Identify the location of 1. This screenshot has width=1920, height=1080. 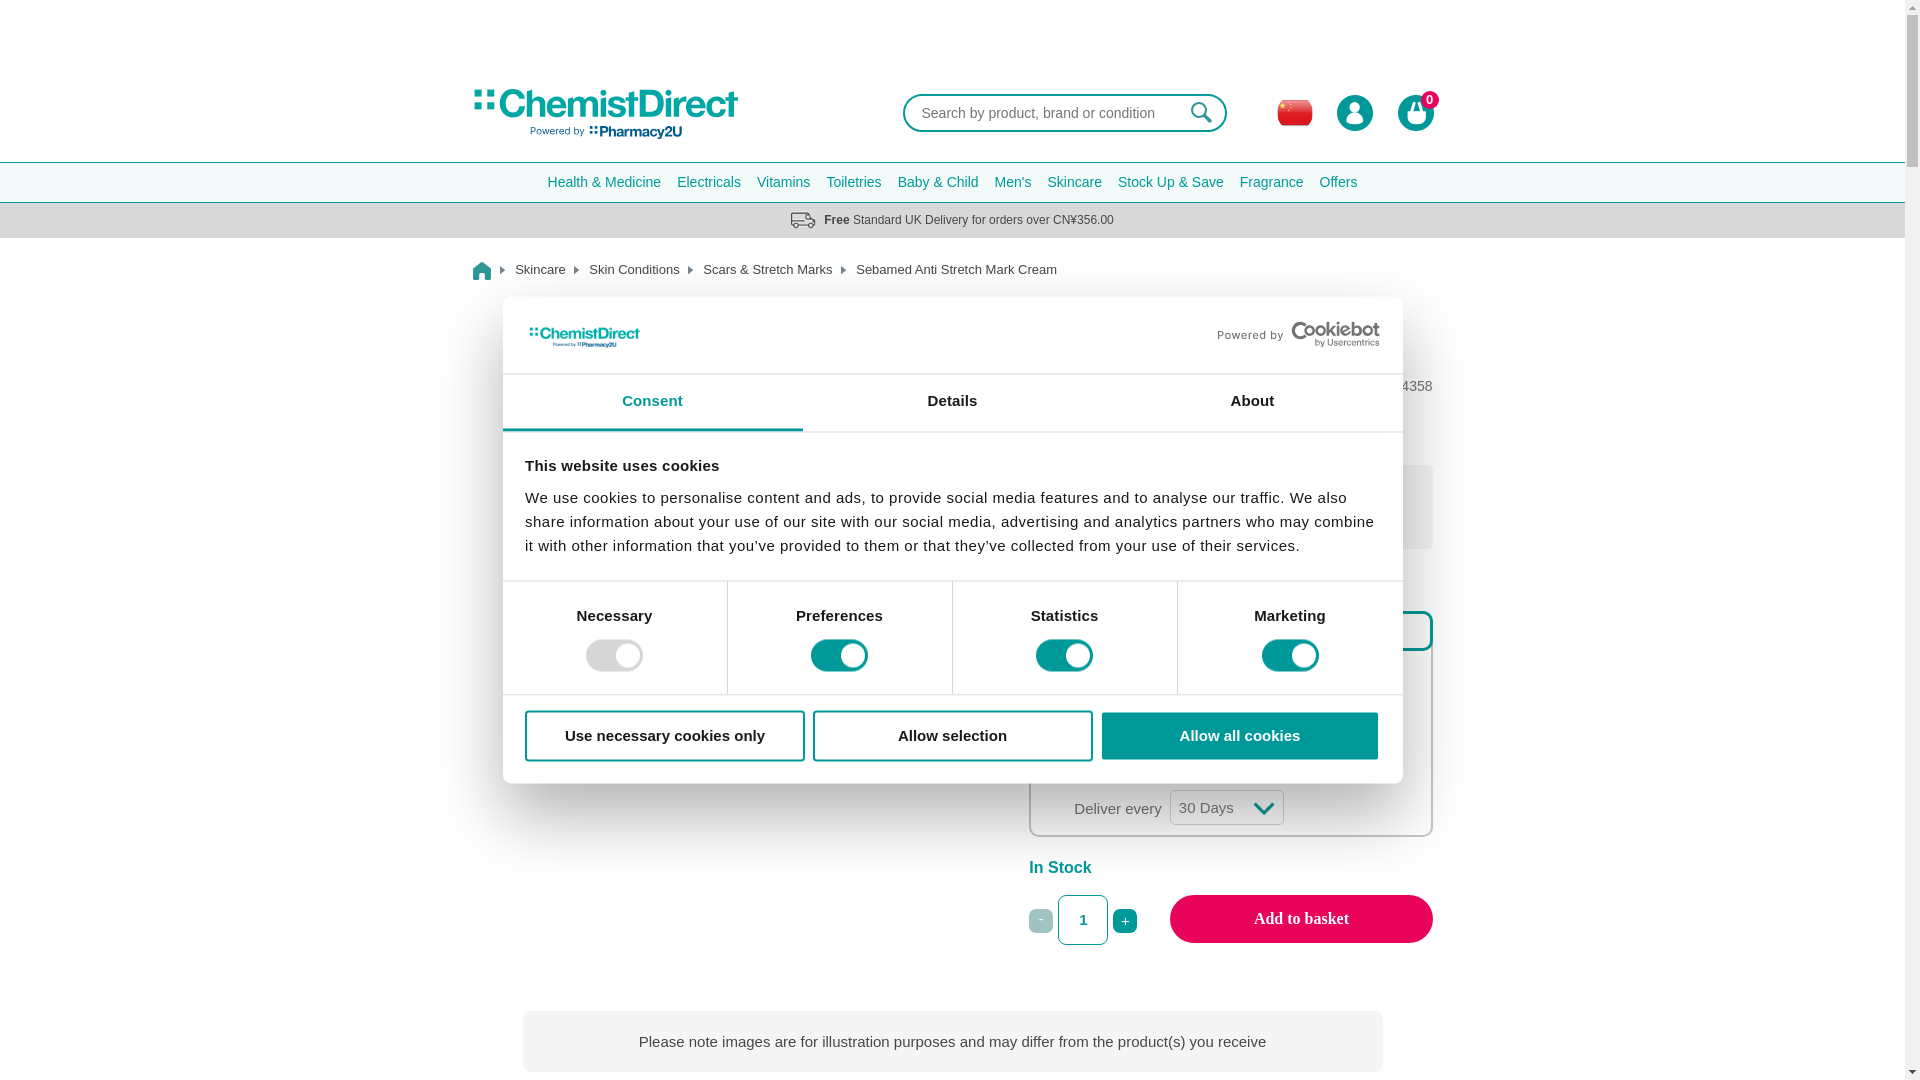
(1082, 920).